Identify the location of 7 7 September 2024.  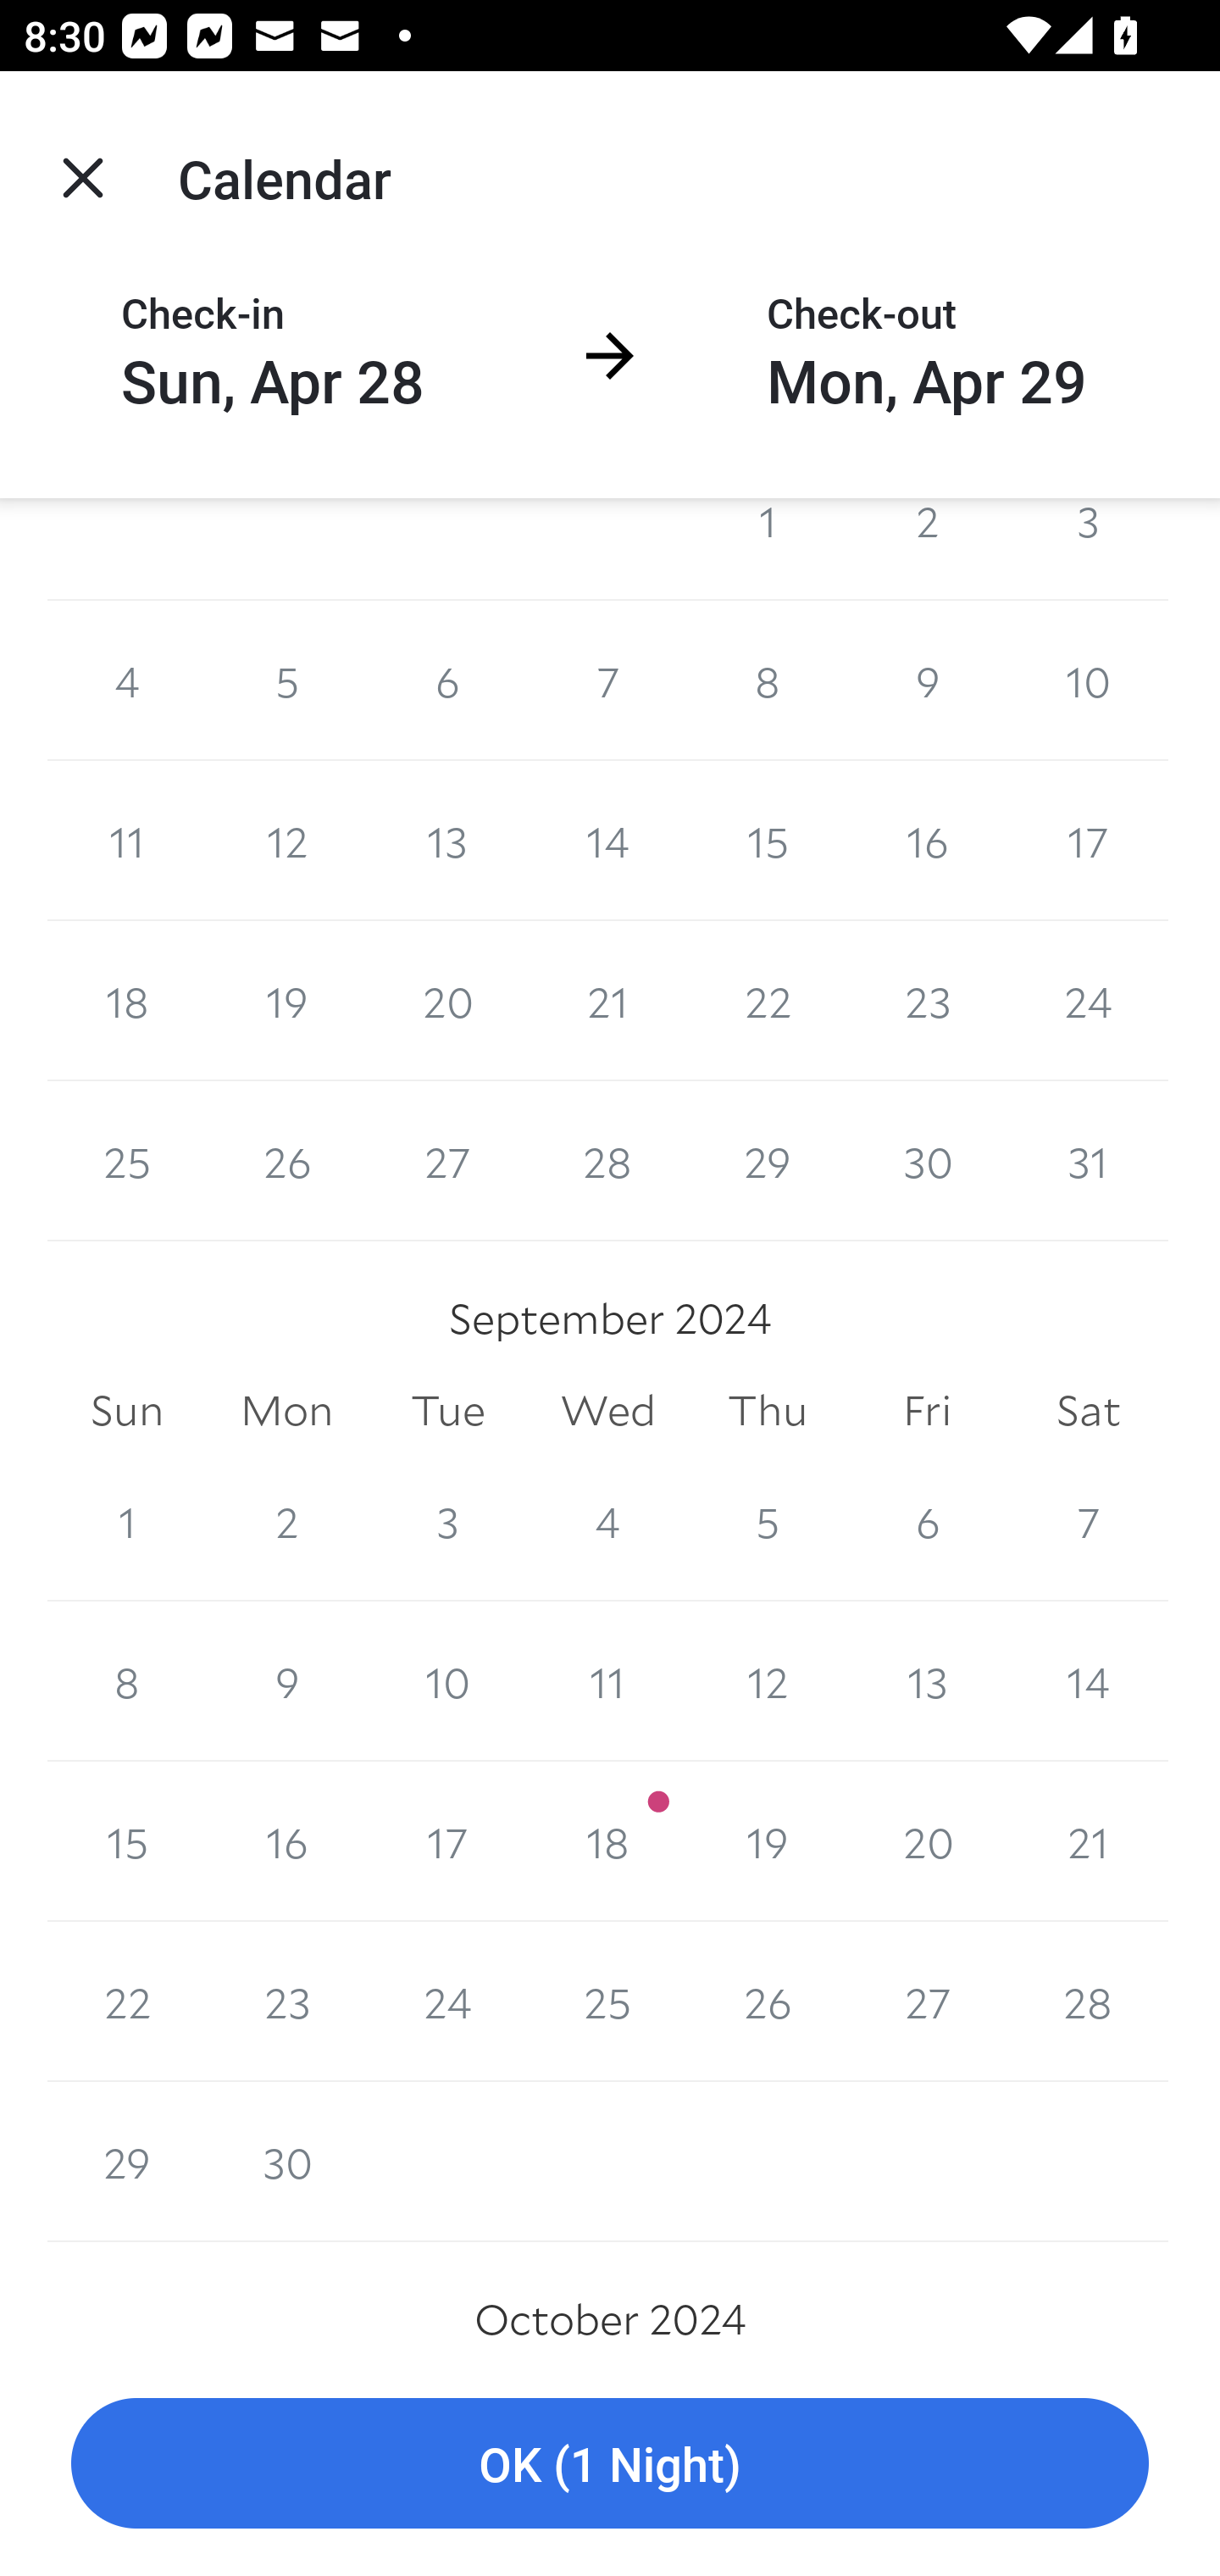
(1088, 1522).